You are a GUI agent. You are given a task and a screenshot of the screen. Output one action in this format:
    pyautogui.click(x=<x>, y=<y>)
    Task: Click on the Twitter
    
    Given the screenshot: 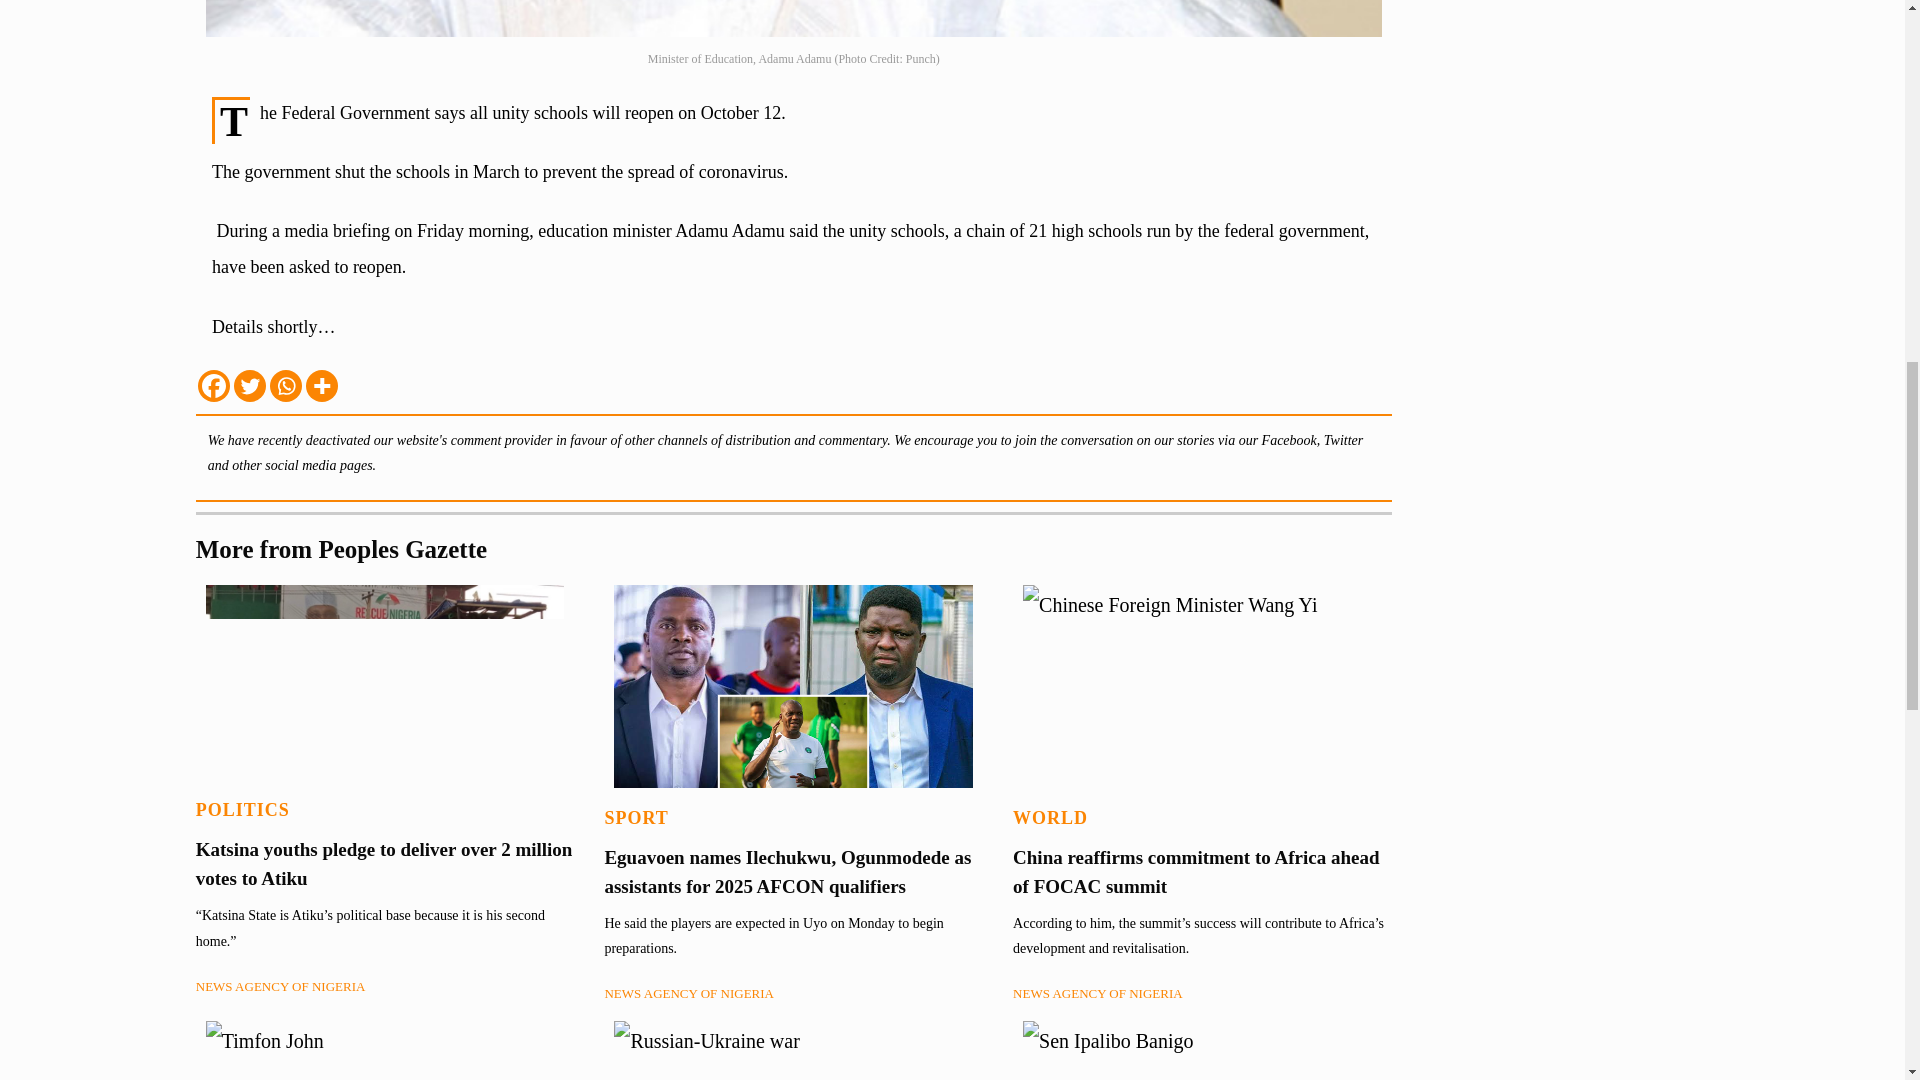 What is the action you would take?
    pyautogui.click(x=250, y=386)
    